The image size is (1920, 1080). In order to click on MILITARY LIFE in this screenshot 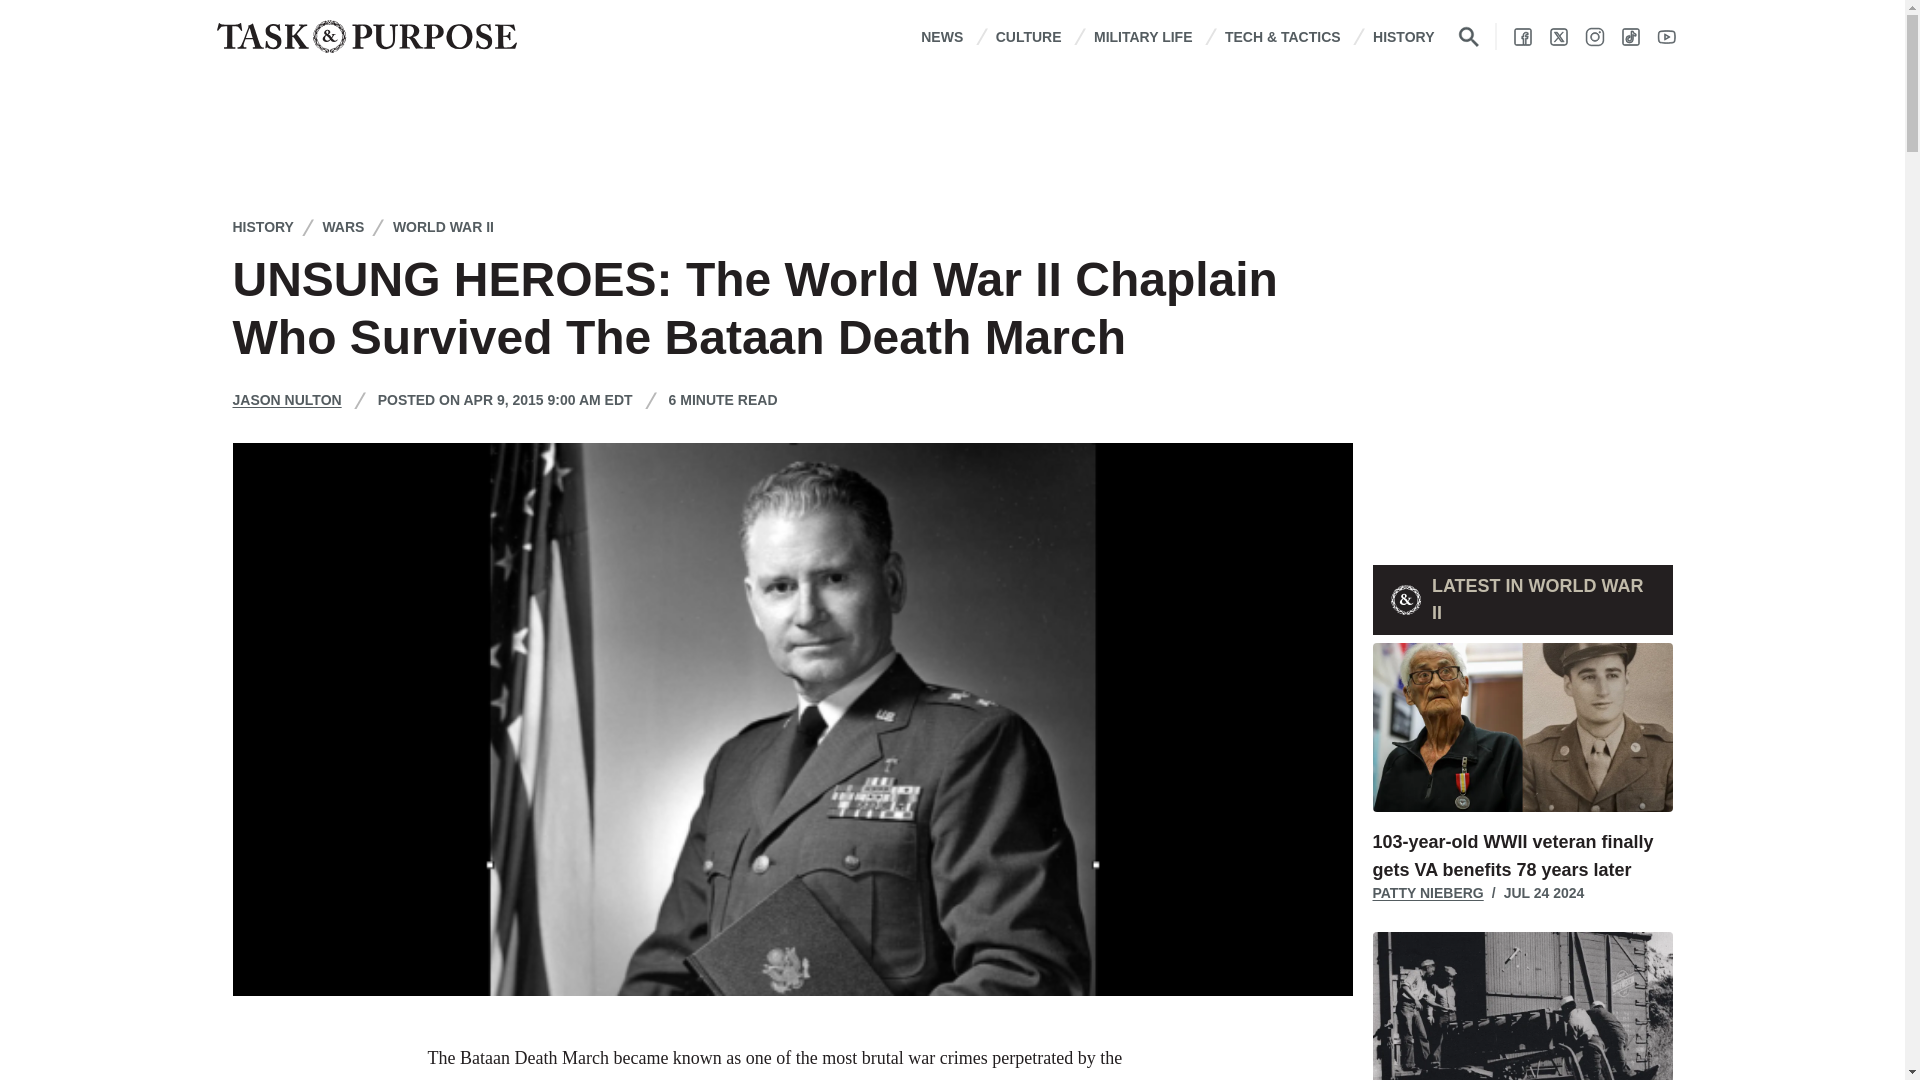, I will do `click(1143, 36)`.